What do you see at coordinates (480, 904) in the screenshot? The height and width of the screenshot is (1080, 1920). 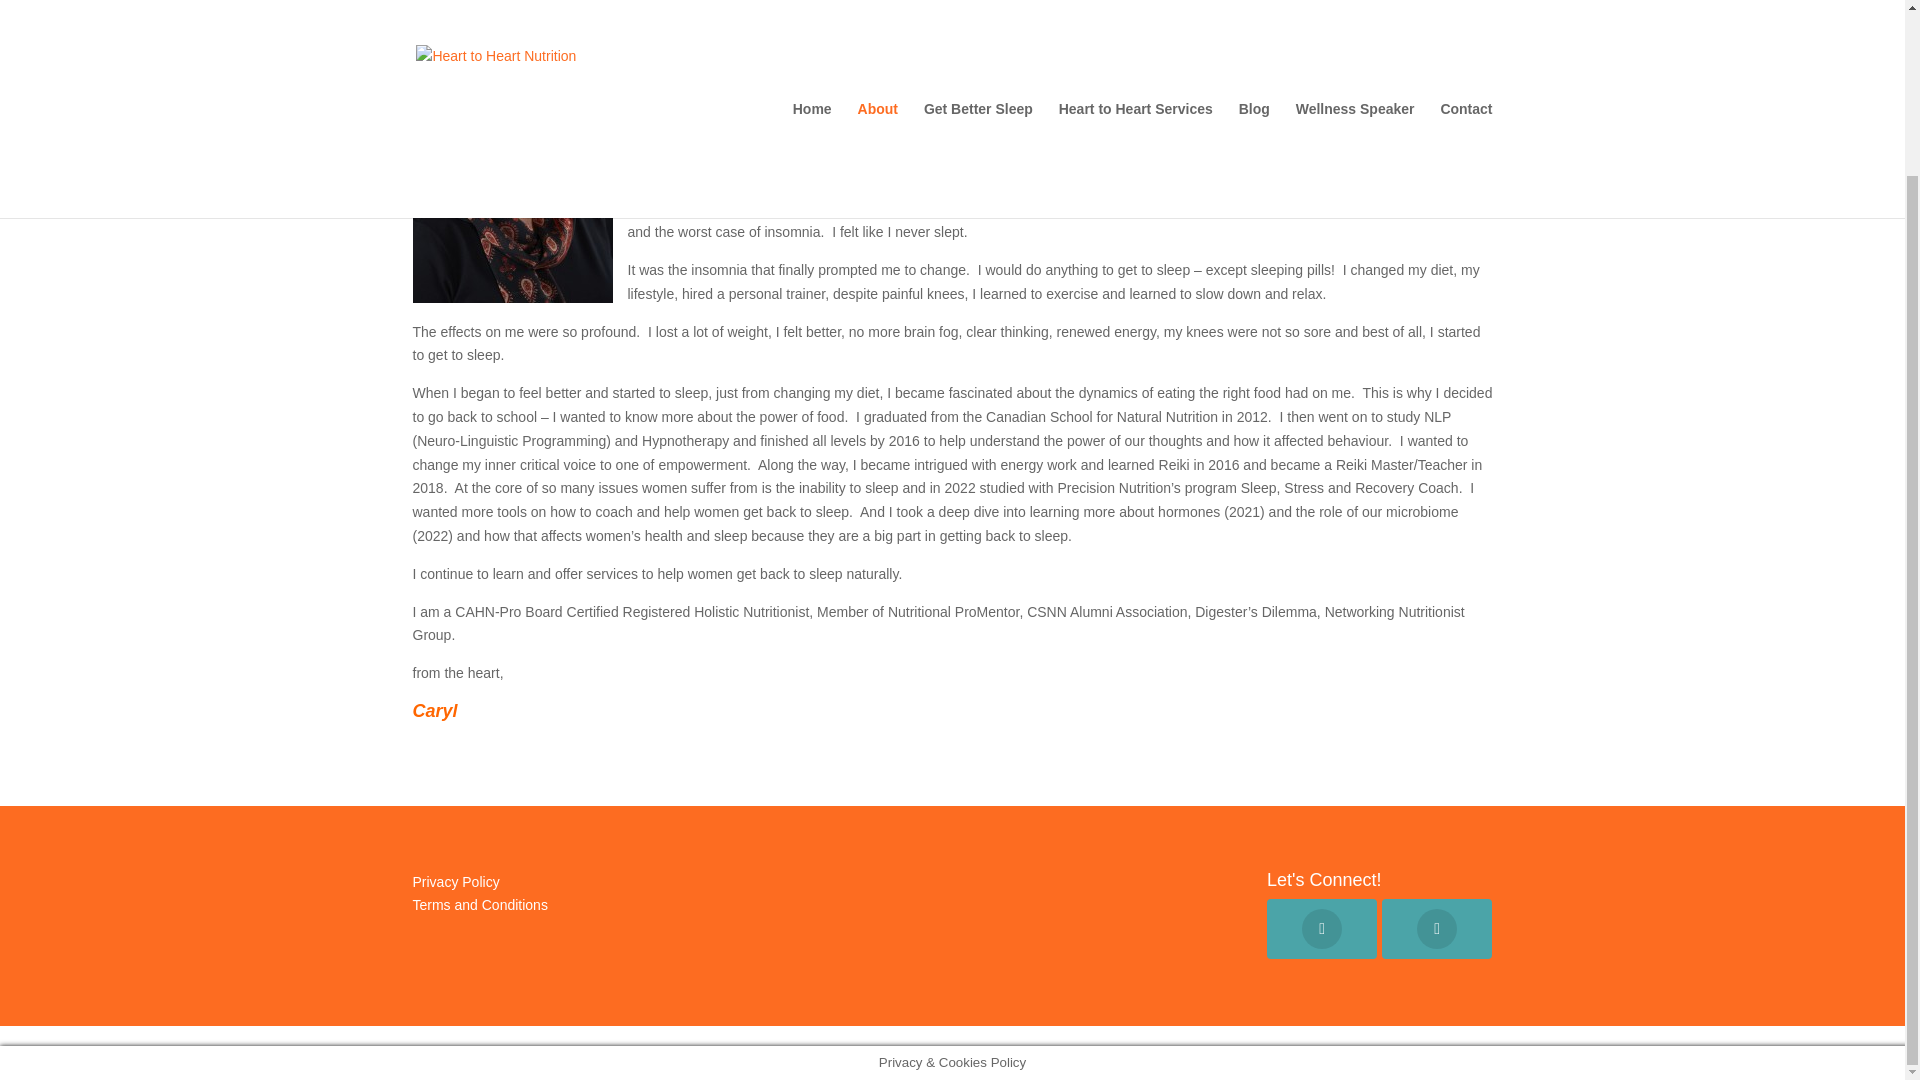 I see `Terms and Conditions` at bounding box center [480, 904].